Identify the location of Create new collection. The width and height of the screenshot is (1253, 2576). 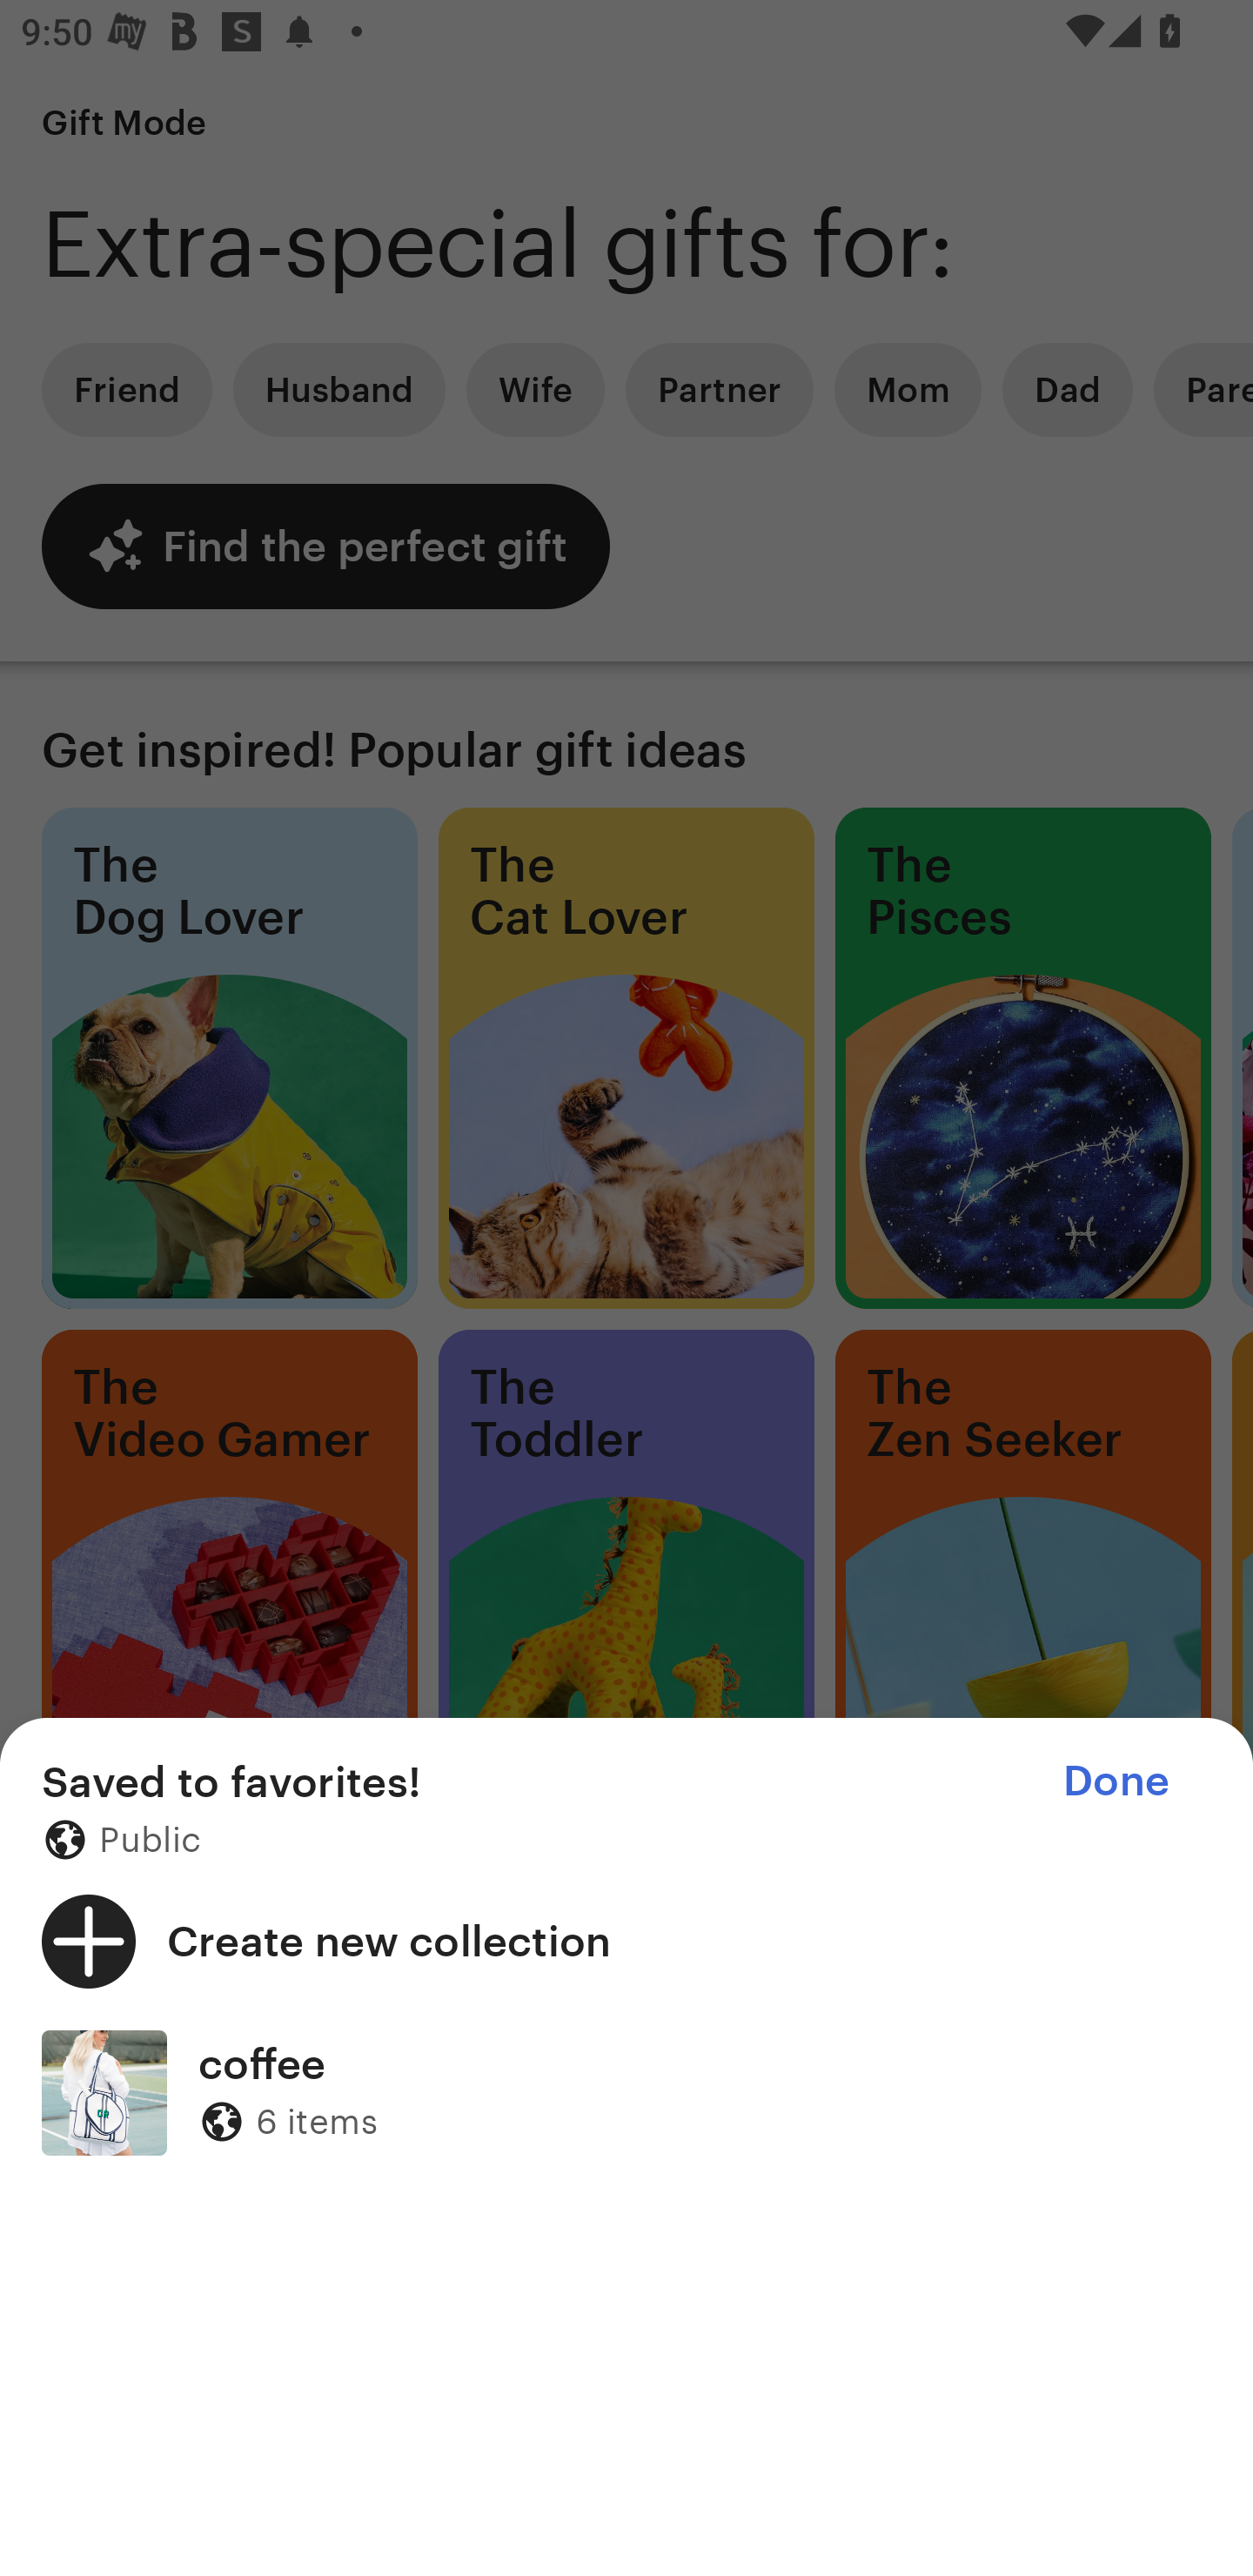
(626, 1941).